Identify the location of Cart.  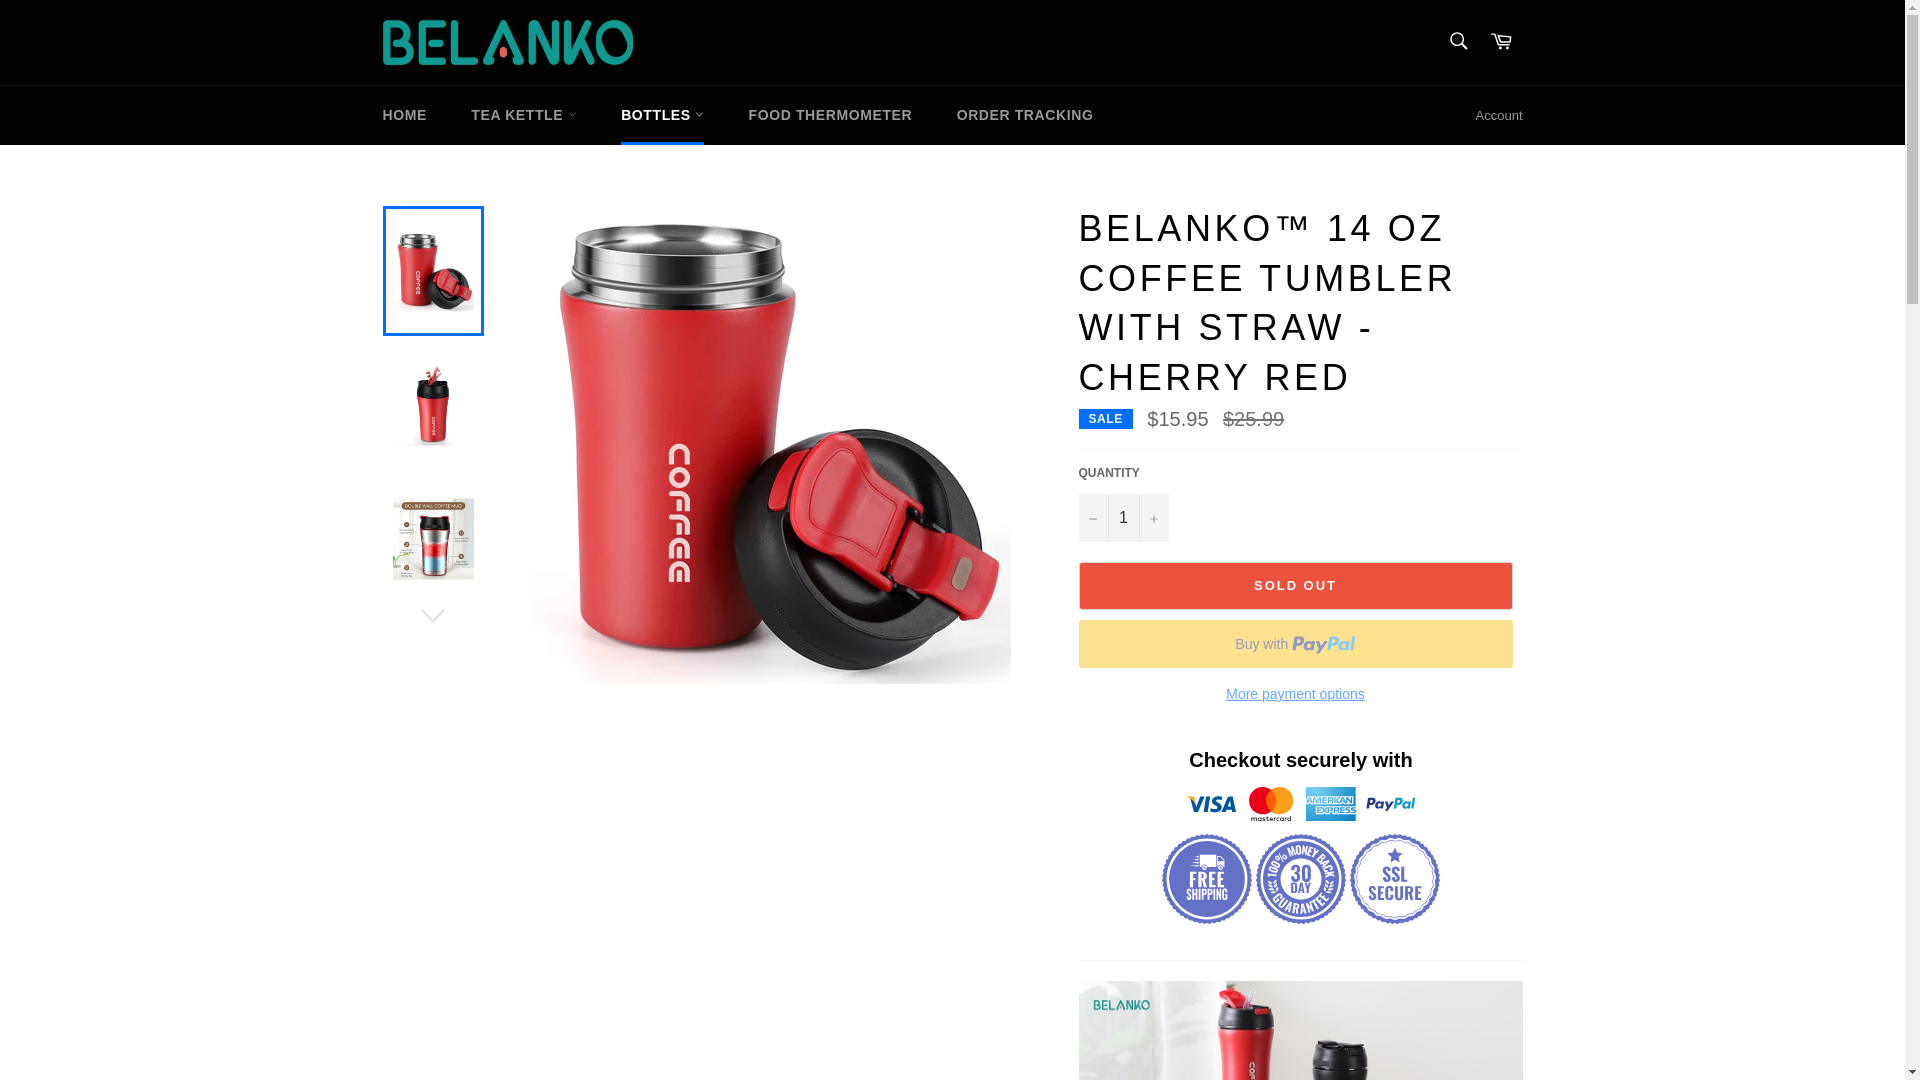
(1501, 42).